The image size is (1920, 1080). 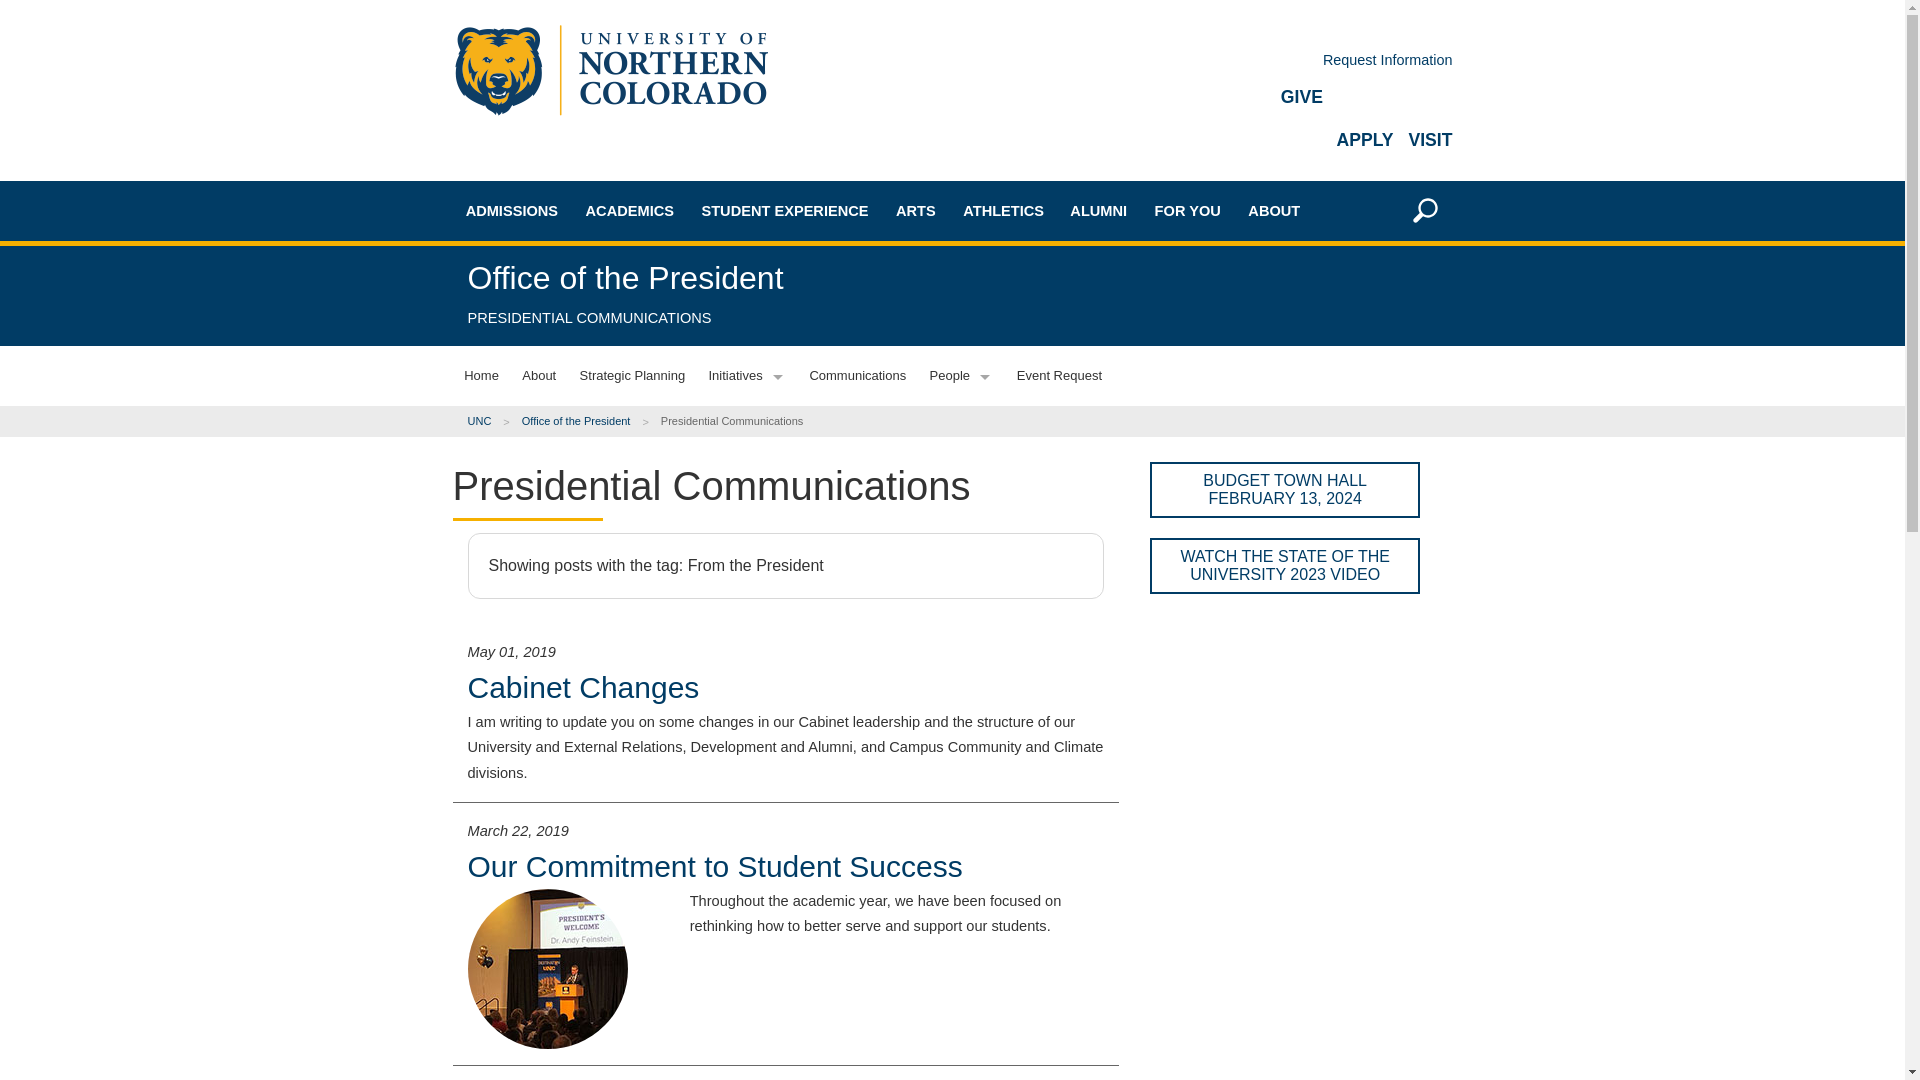 I want to click on Orientation, so click(x=552, y=672).